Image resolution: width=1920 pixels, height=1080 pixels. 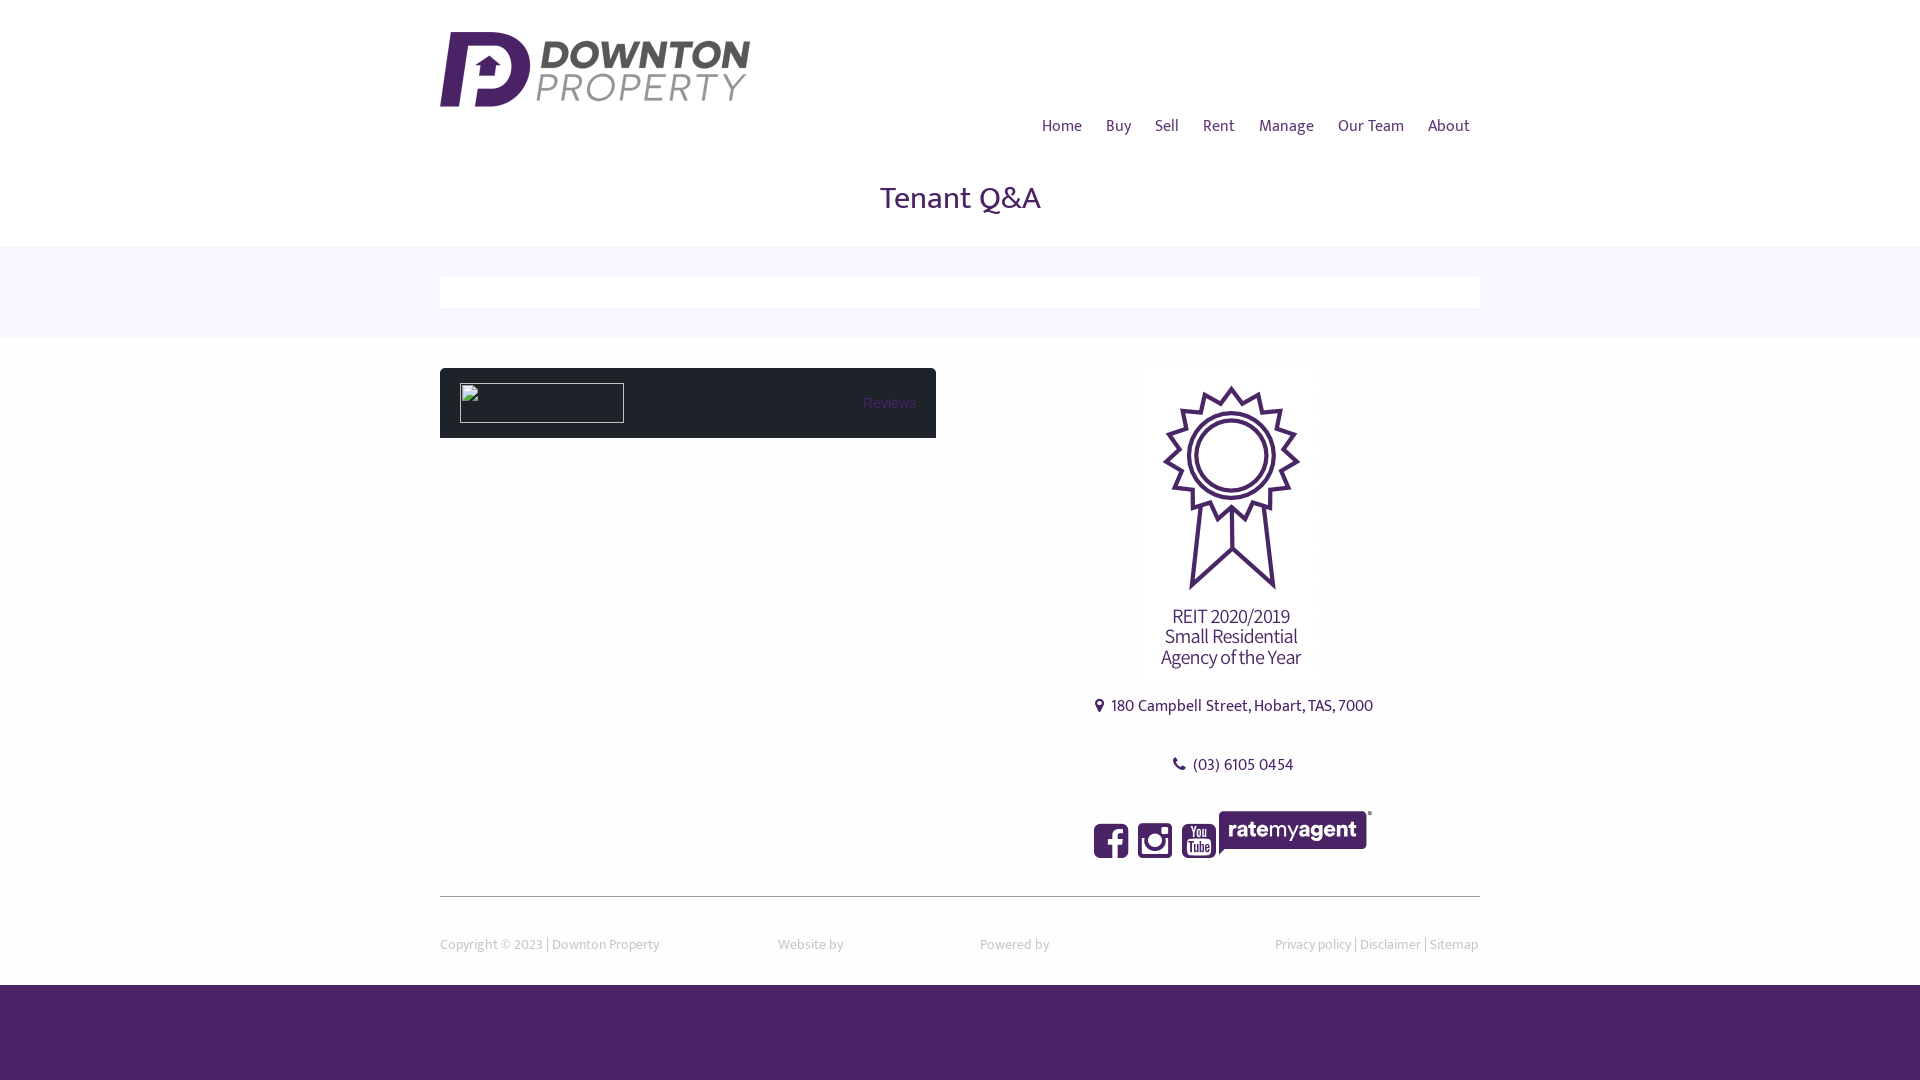 I want to click on Sell, so click(x=1167, y=127).